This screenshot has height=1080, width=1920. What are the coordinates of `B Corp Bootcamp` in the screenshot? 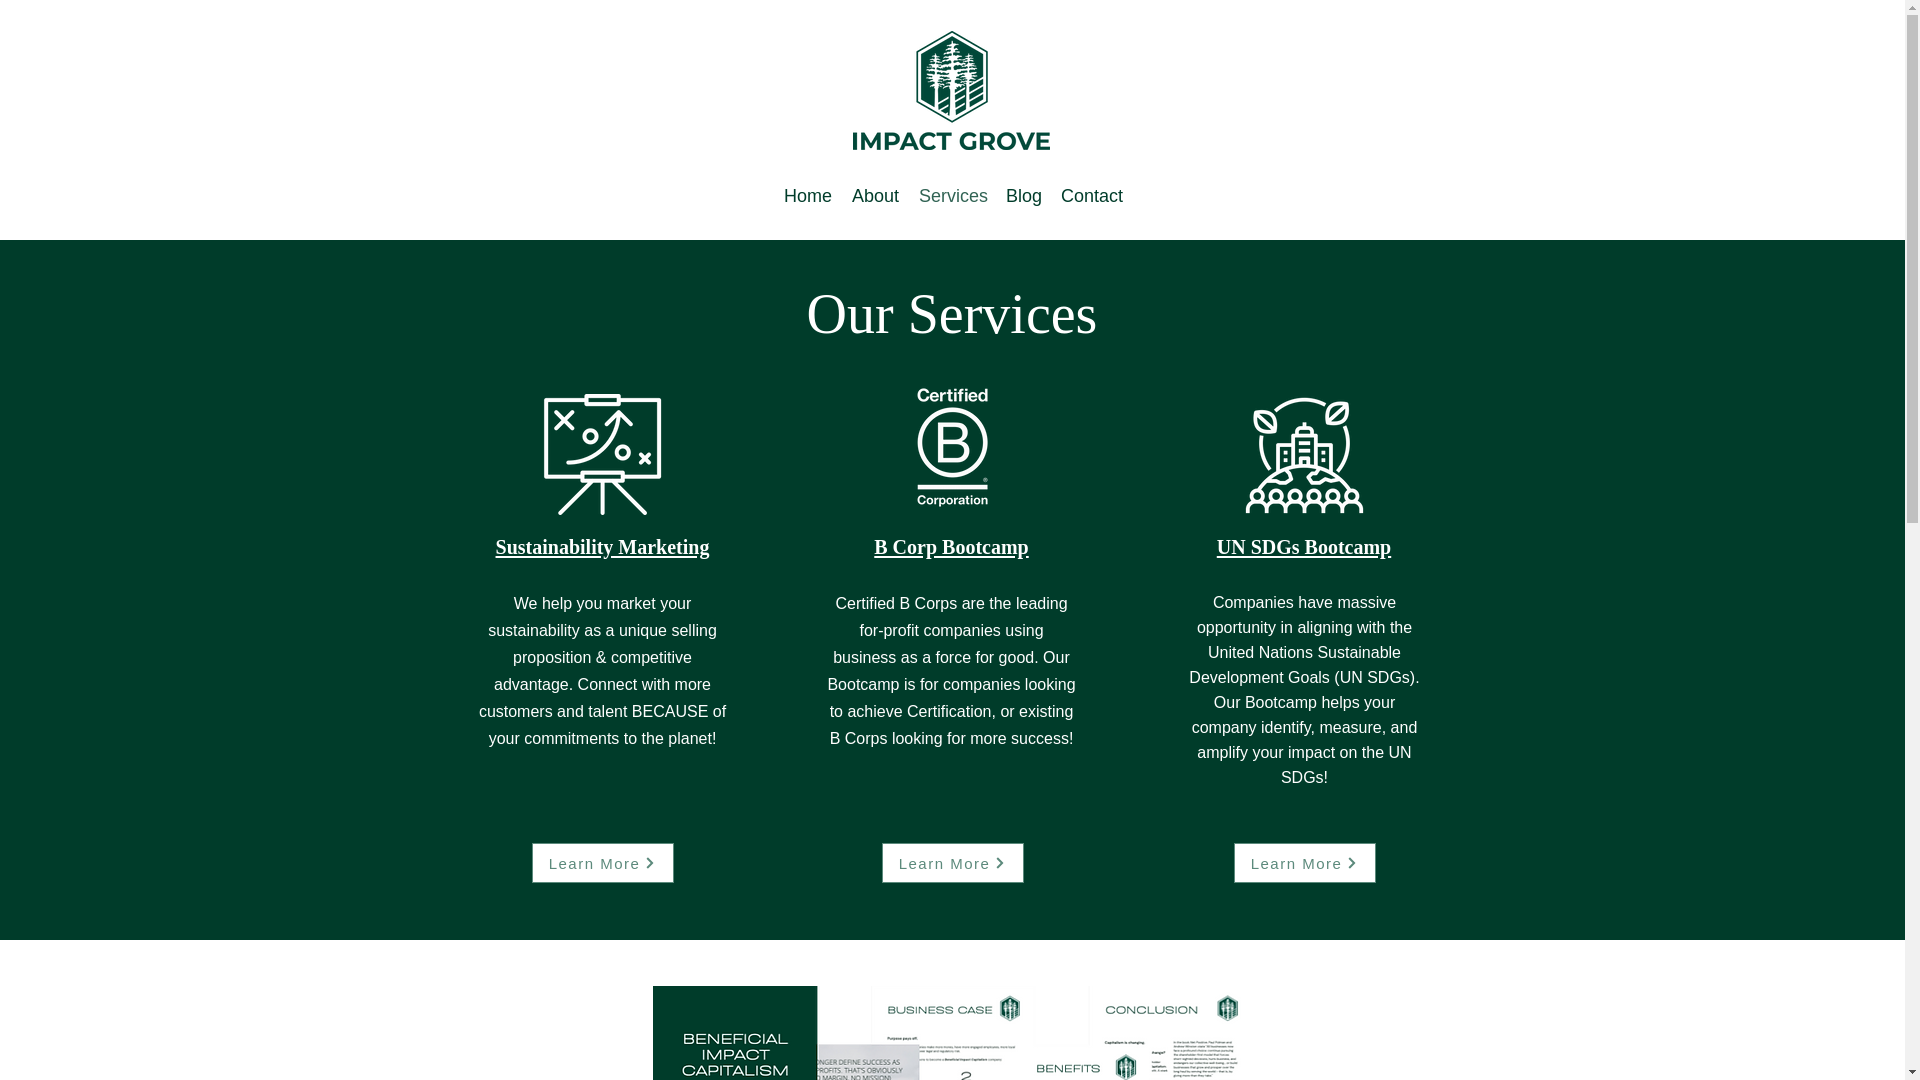 It's located at (950, 546).